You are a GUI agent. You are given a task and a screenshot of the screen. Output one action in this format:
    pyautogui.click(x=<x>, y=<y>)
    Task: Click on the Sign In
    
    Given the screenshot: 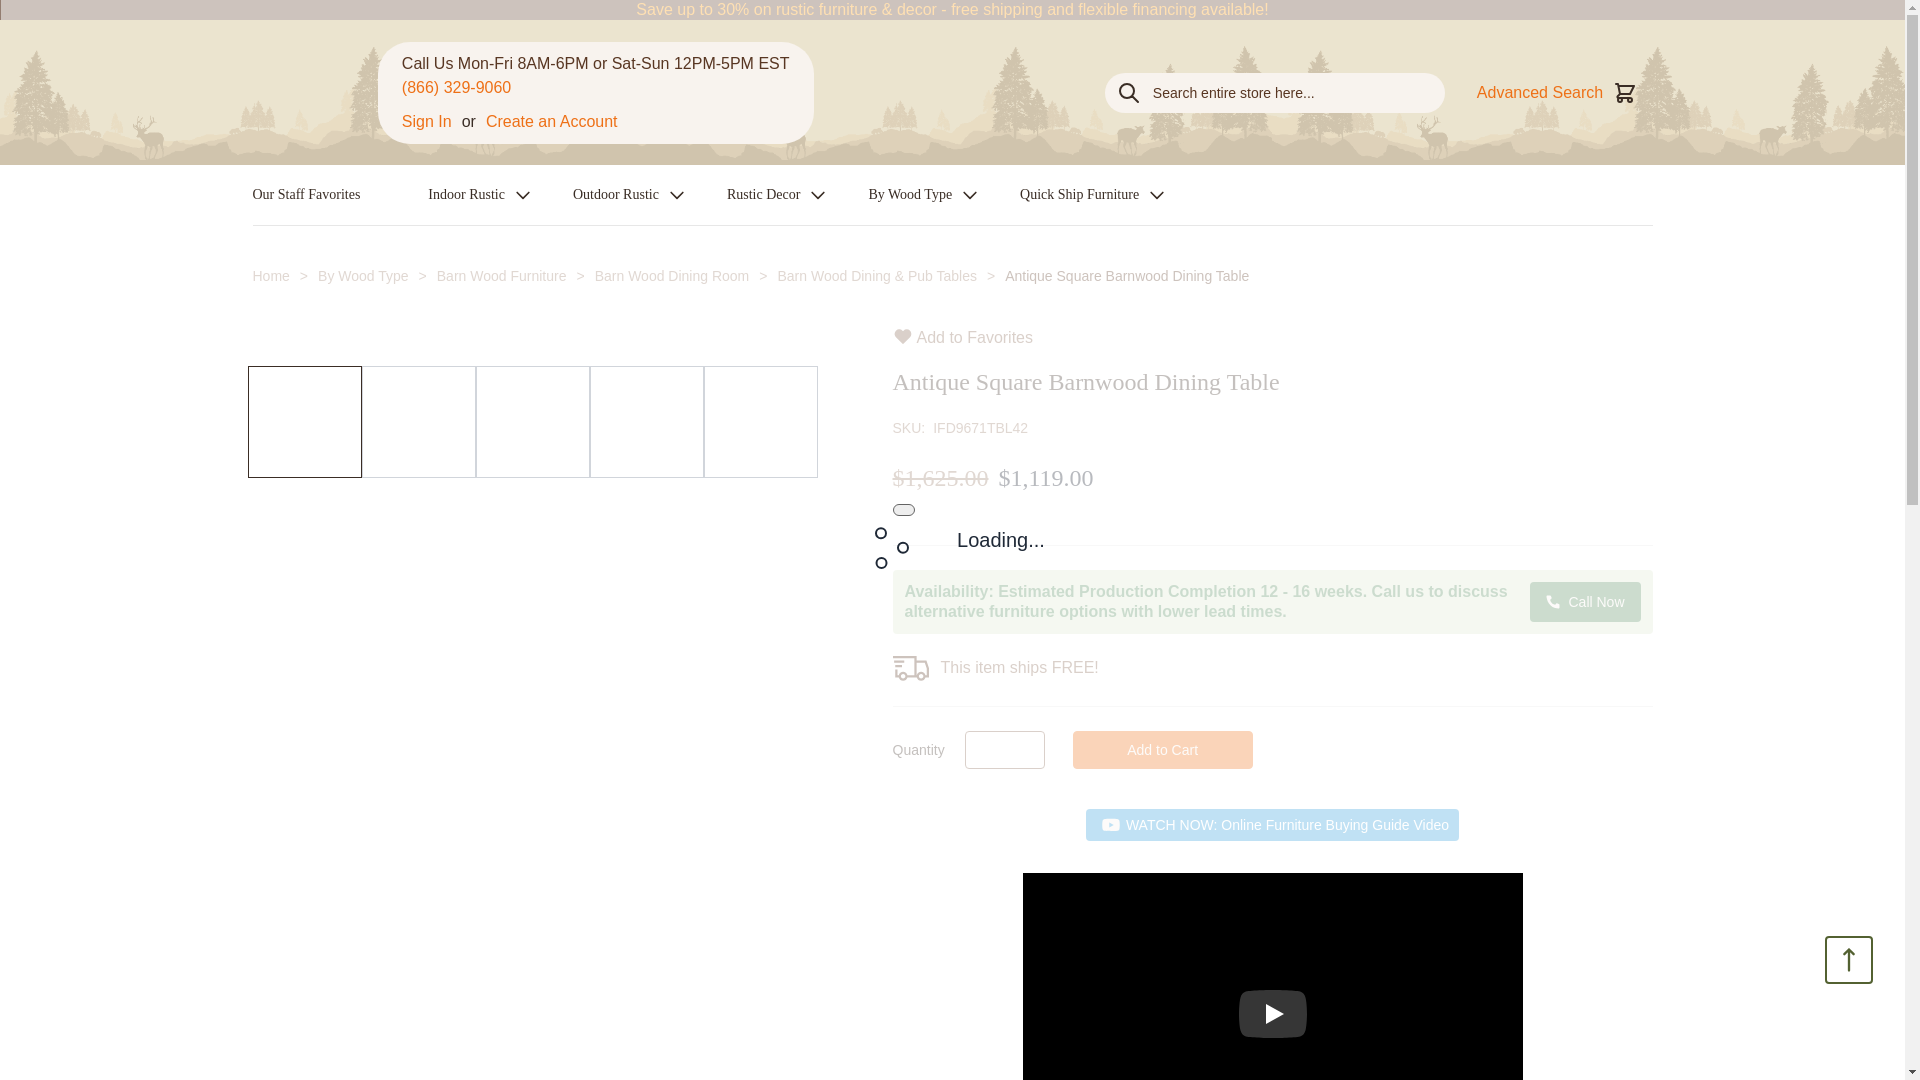 What is the action you would take?
    pyautogui.click(x=426, y=122)
    